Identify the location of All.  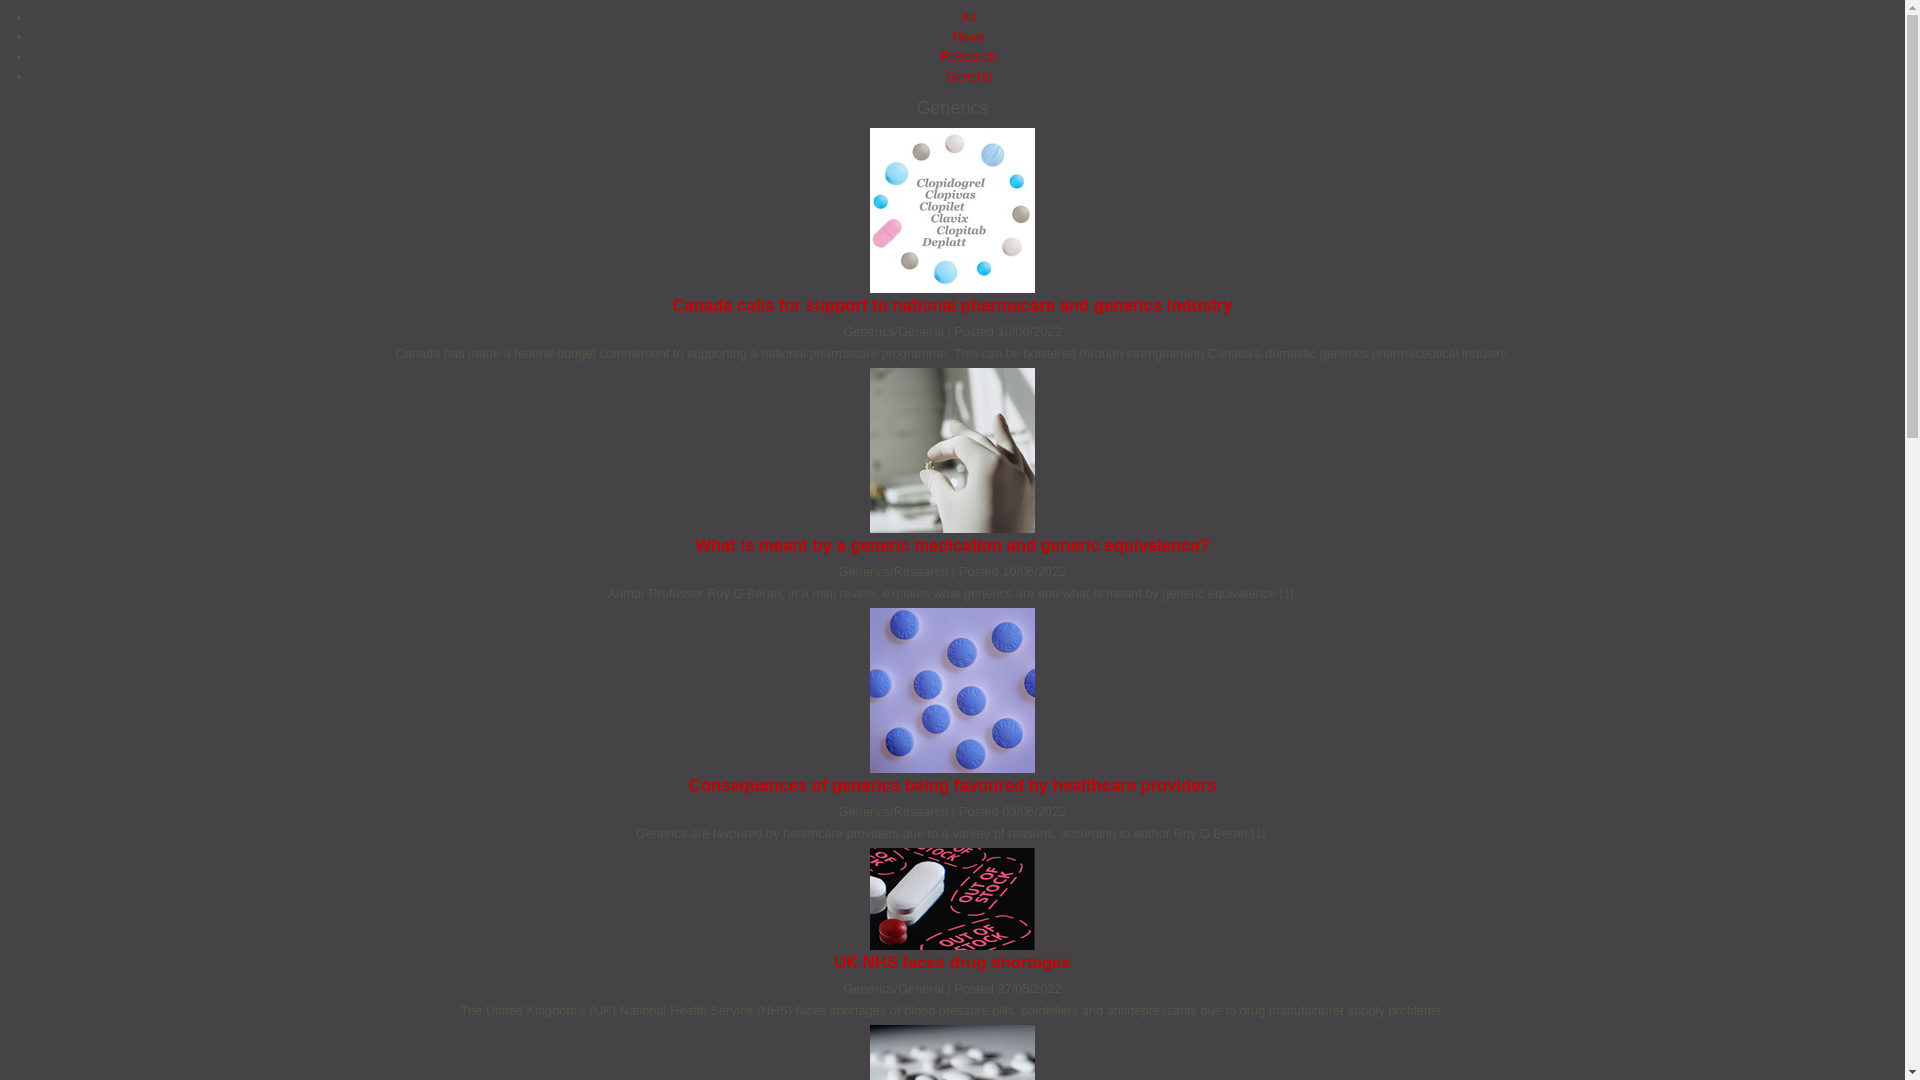
(968, 16).